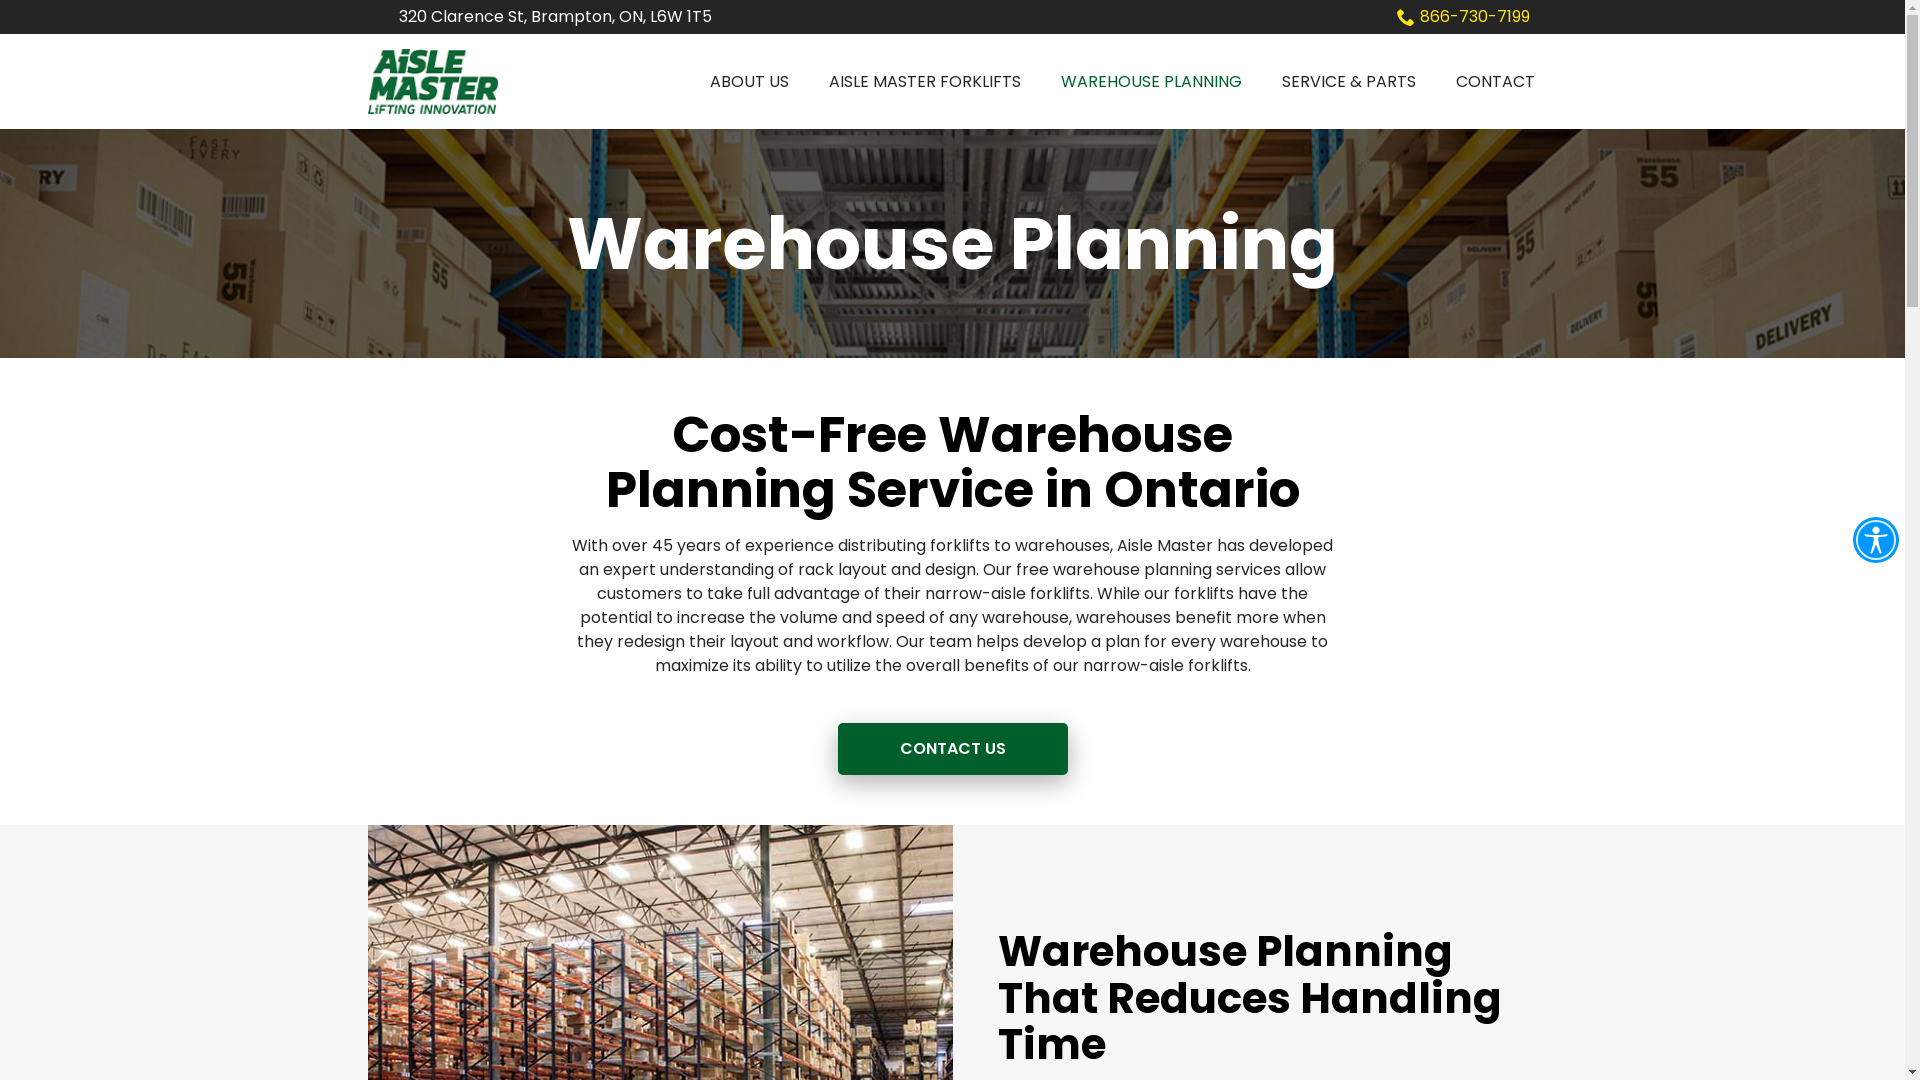 This screenshot has width=1920, height=1080. What do you see at coordinates (1496, 82) in the screenshot?
I see `CONTACT` at bounding box center [1496, 82].